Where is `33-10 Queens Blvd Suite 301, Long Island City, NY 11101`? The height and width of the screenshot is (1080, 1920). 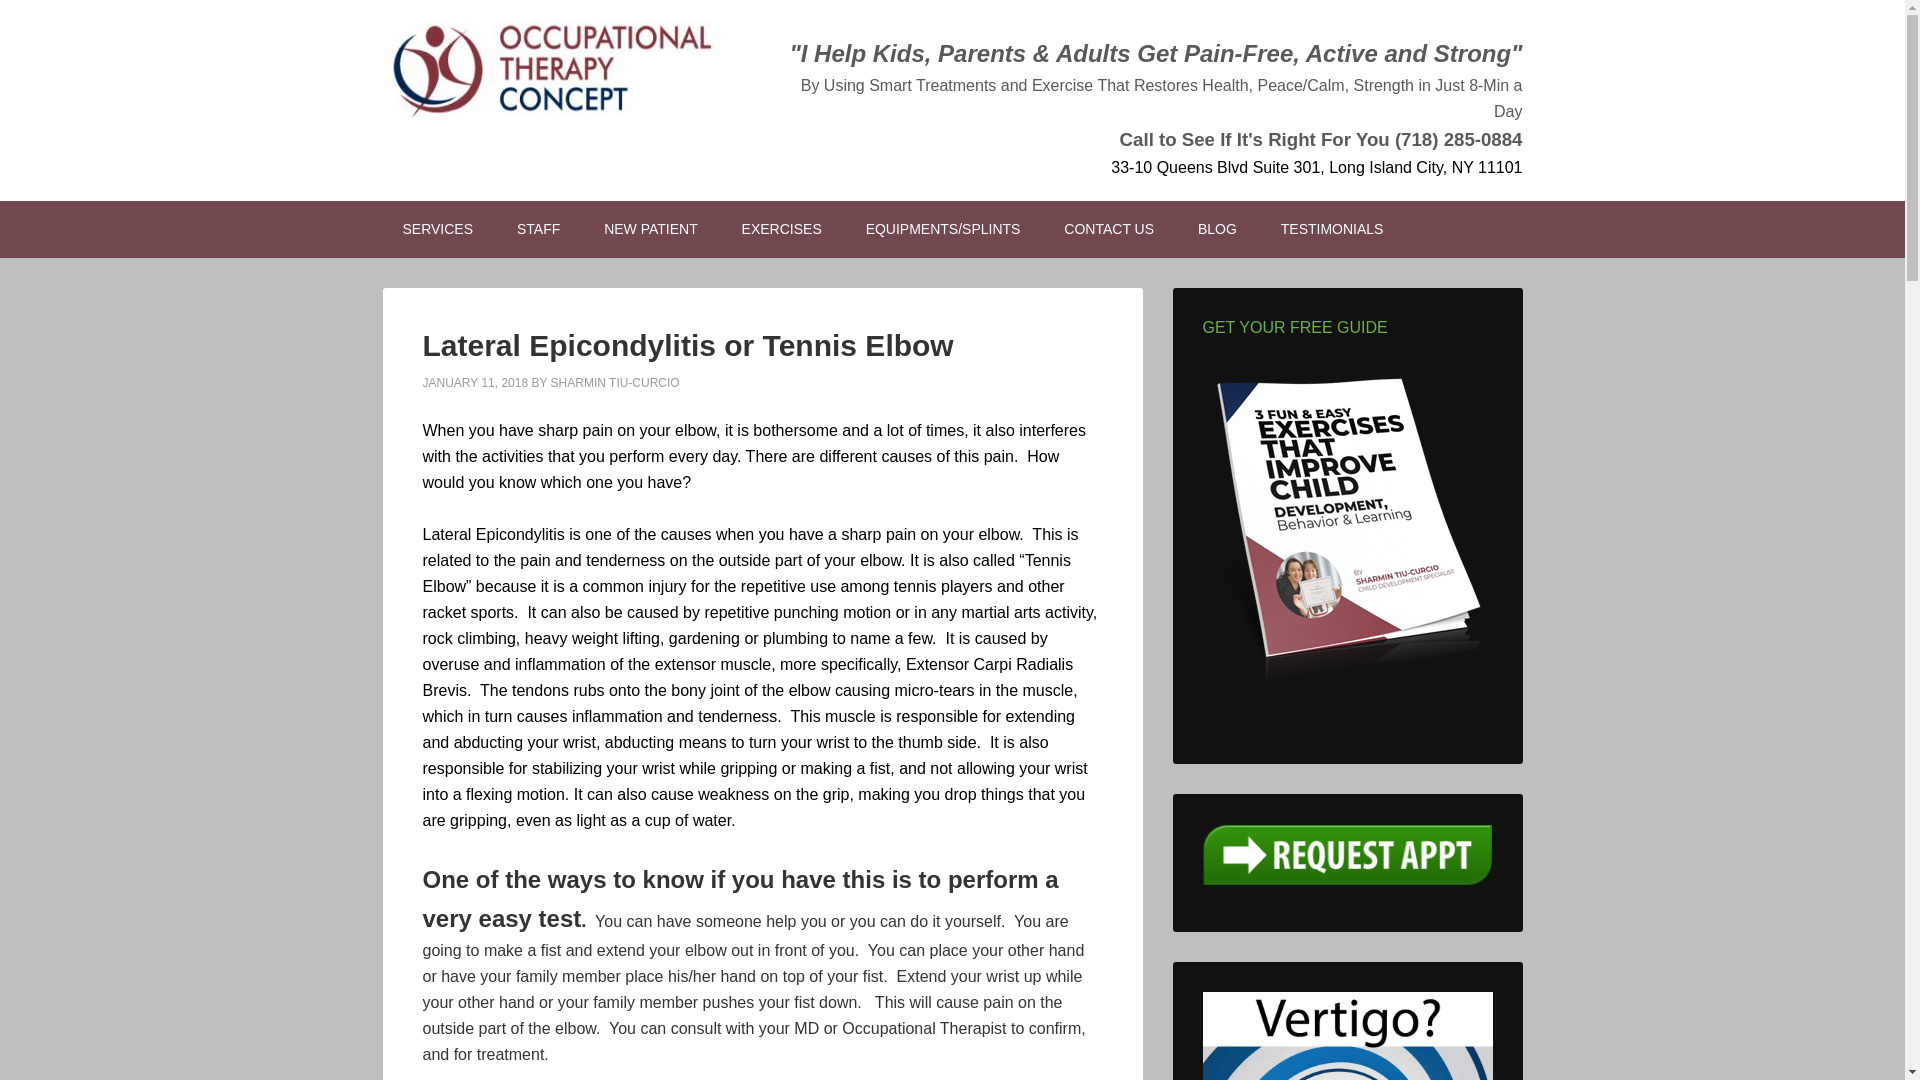 33-10 Queens Blvd Suite 301, Long Island City, NY 11101 is located at coordinates (1316, 167).